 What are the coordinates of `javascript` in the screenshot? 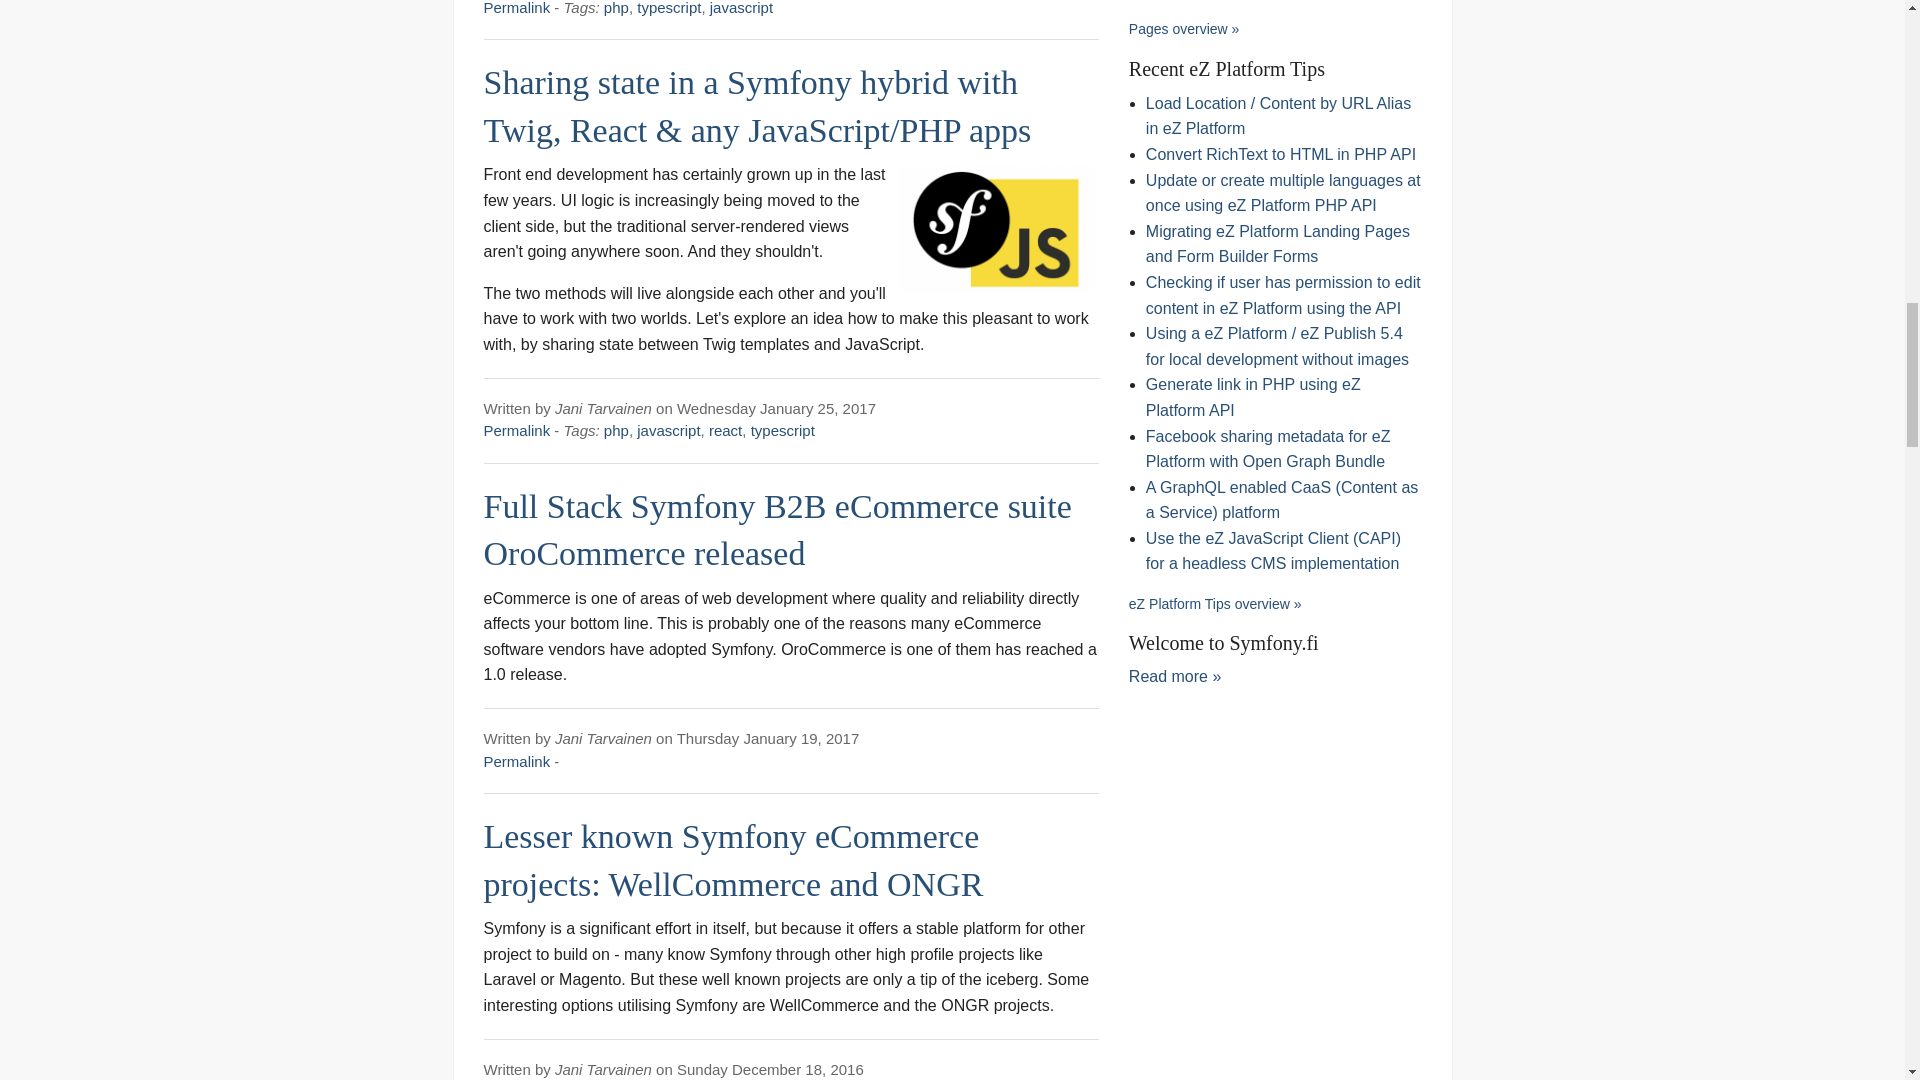 It's located at (742, 8).